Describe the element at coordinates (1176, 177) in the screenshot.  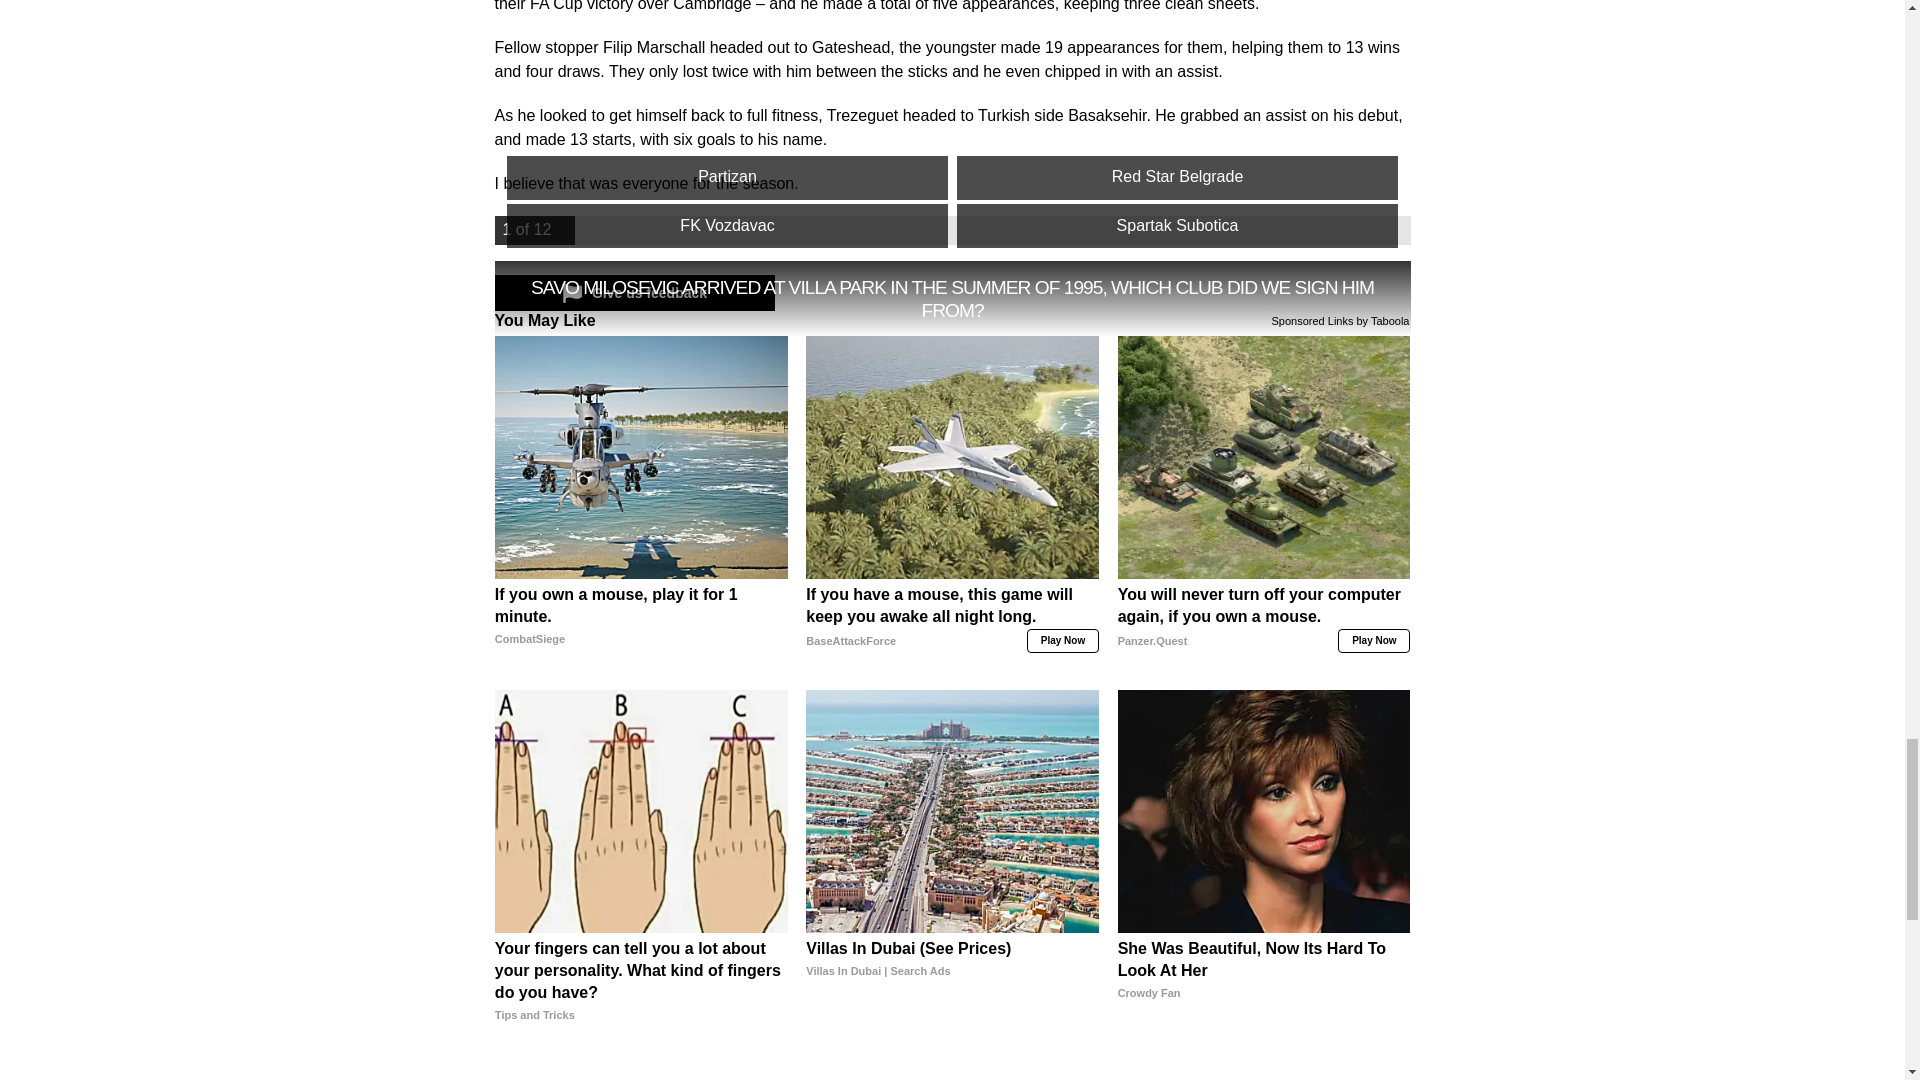
I see `Red Star Belgrade` at that location.